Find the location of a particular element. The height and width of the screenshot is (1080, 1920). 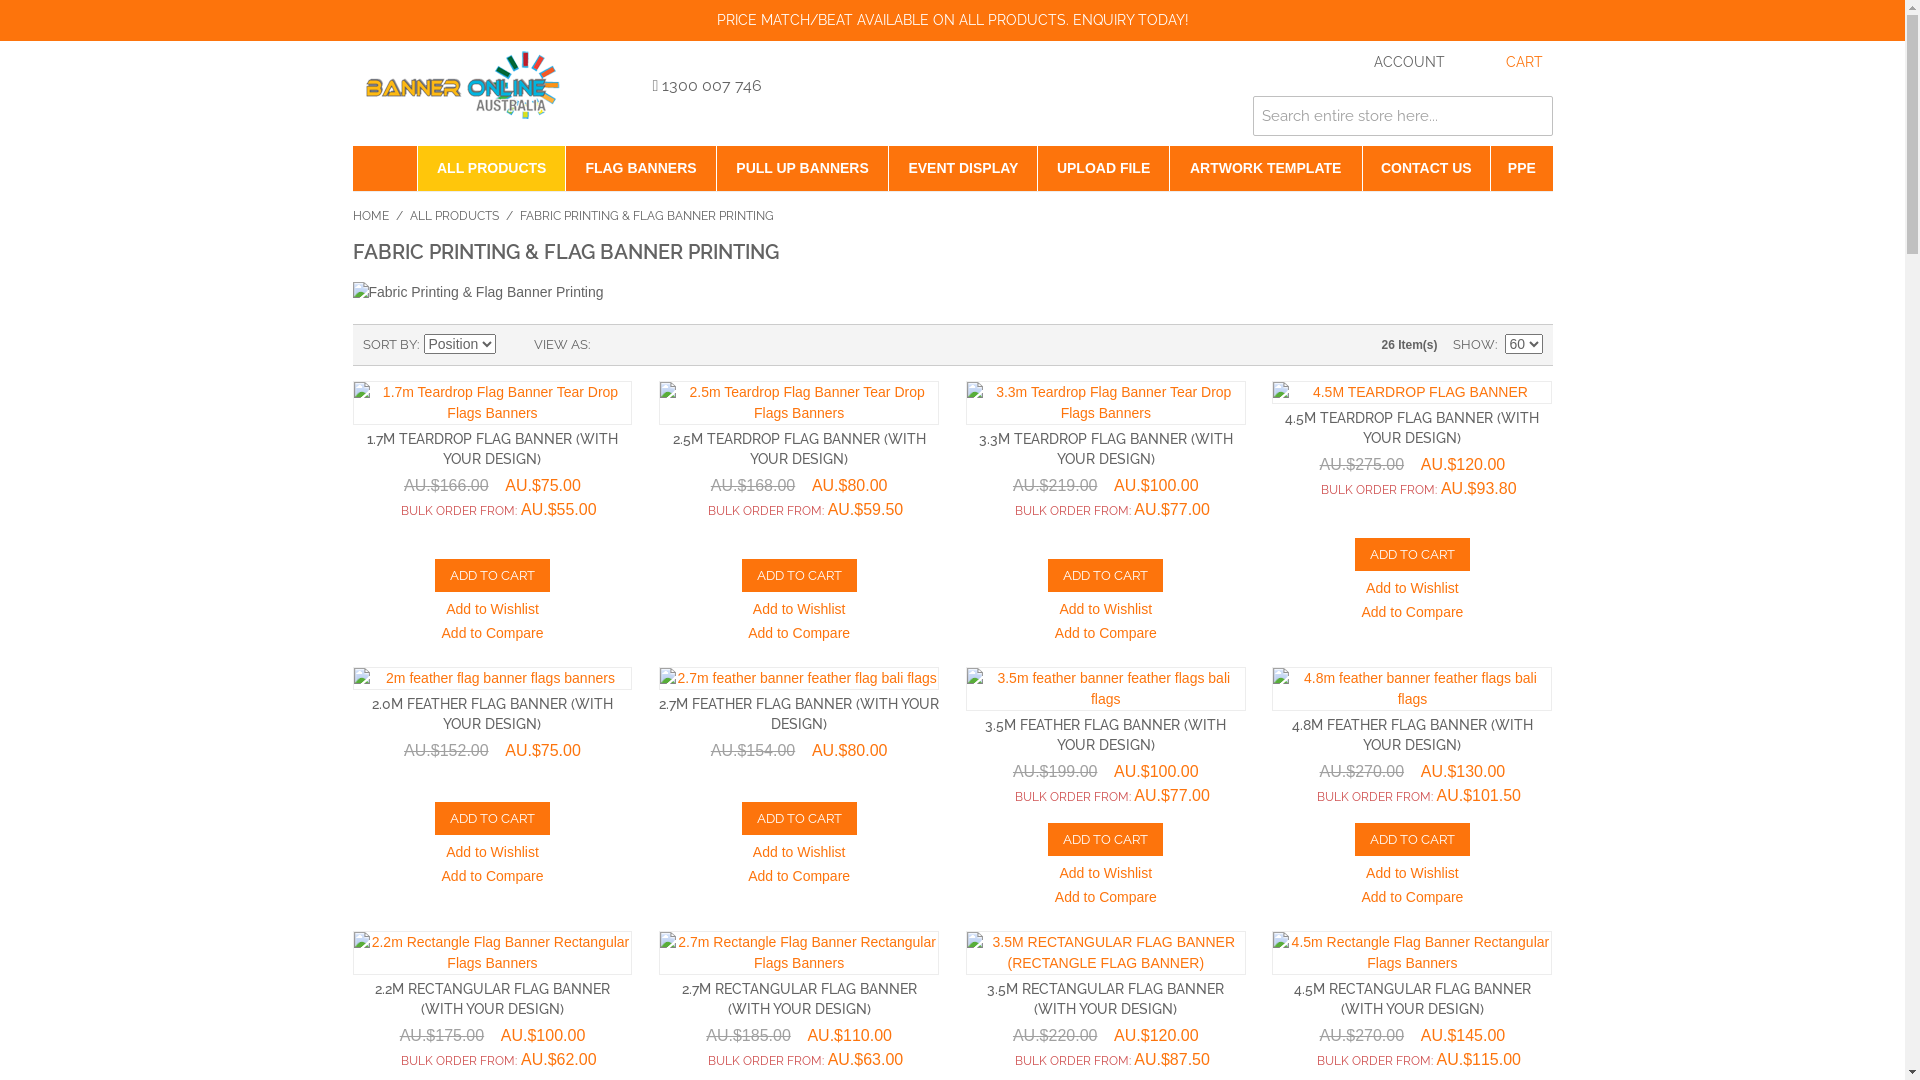

BULK ORDER FROM: AU.$77.00 is located at coordinates (1106, 510).